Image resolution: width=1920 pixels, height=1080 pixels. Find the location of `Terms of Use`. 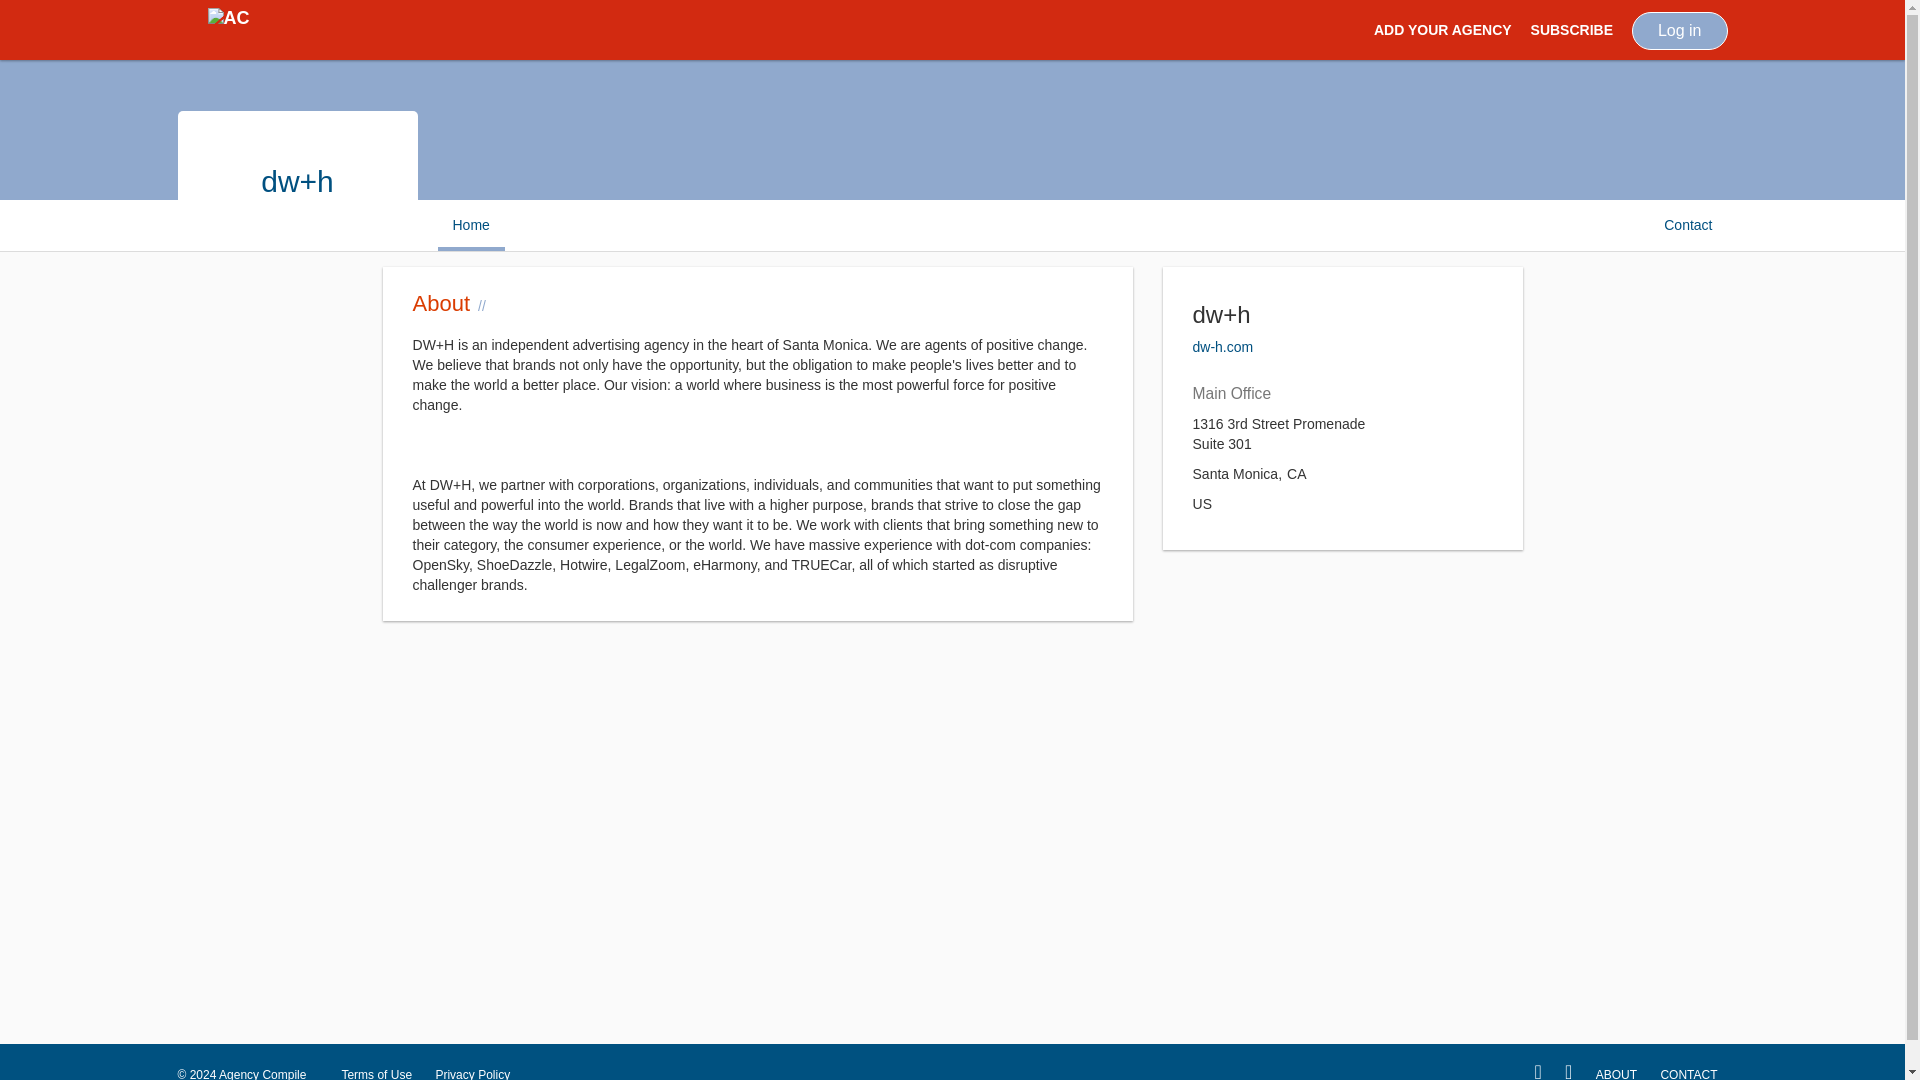

Terms of Use is located at coordinates (376, 1067).